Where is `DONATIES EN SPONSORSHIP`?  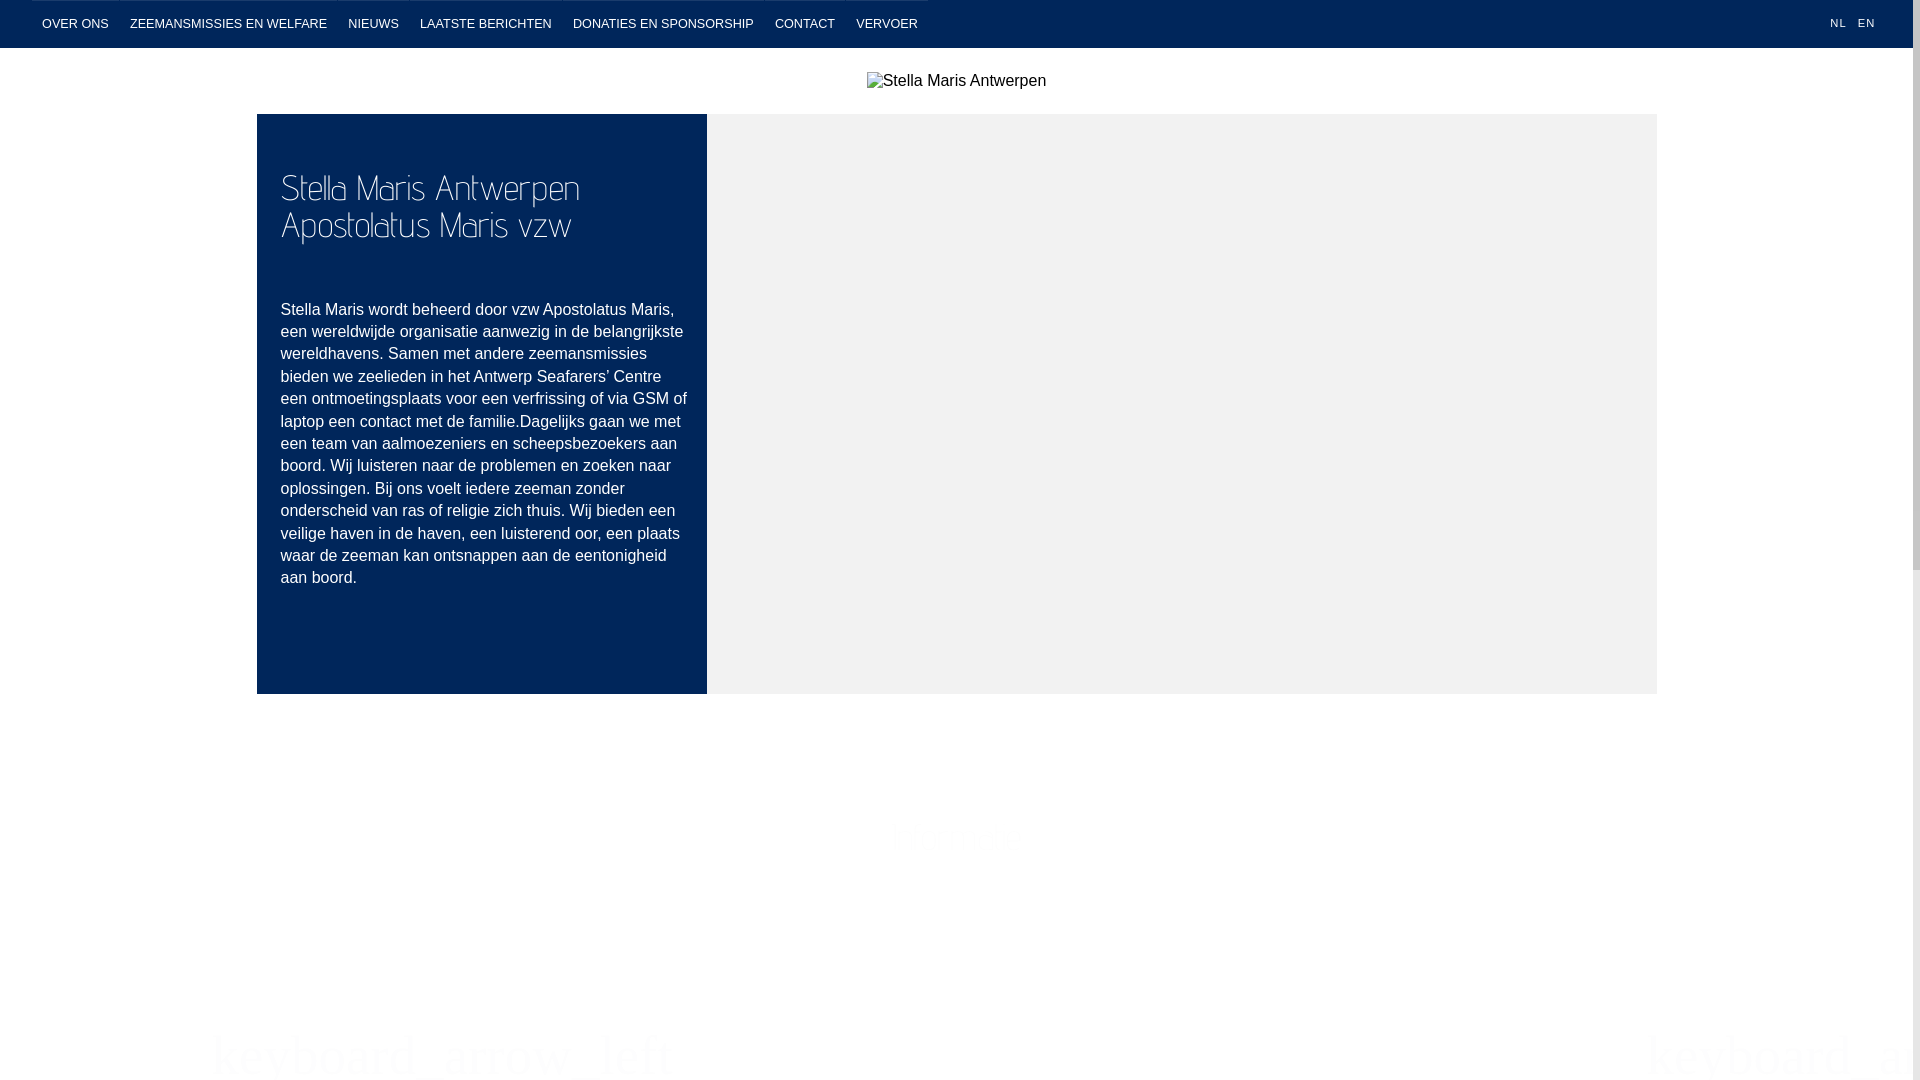
DONATIES EN SPONSORSHIP is located at coordinates (664, 24).